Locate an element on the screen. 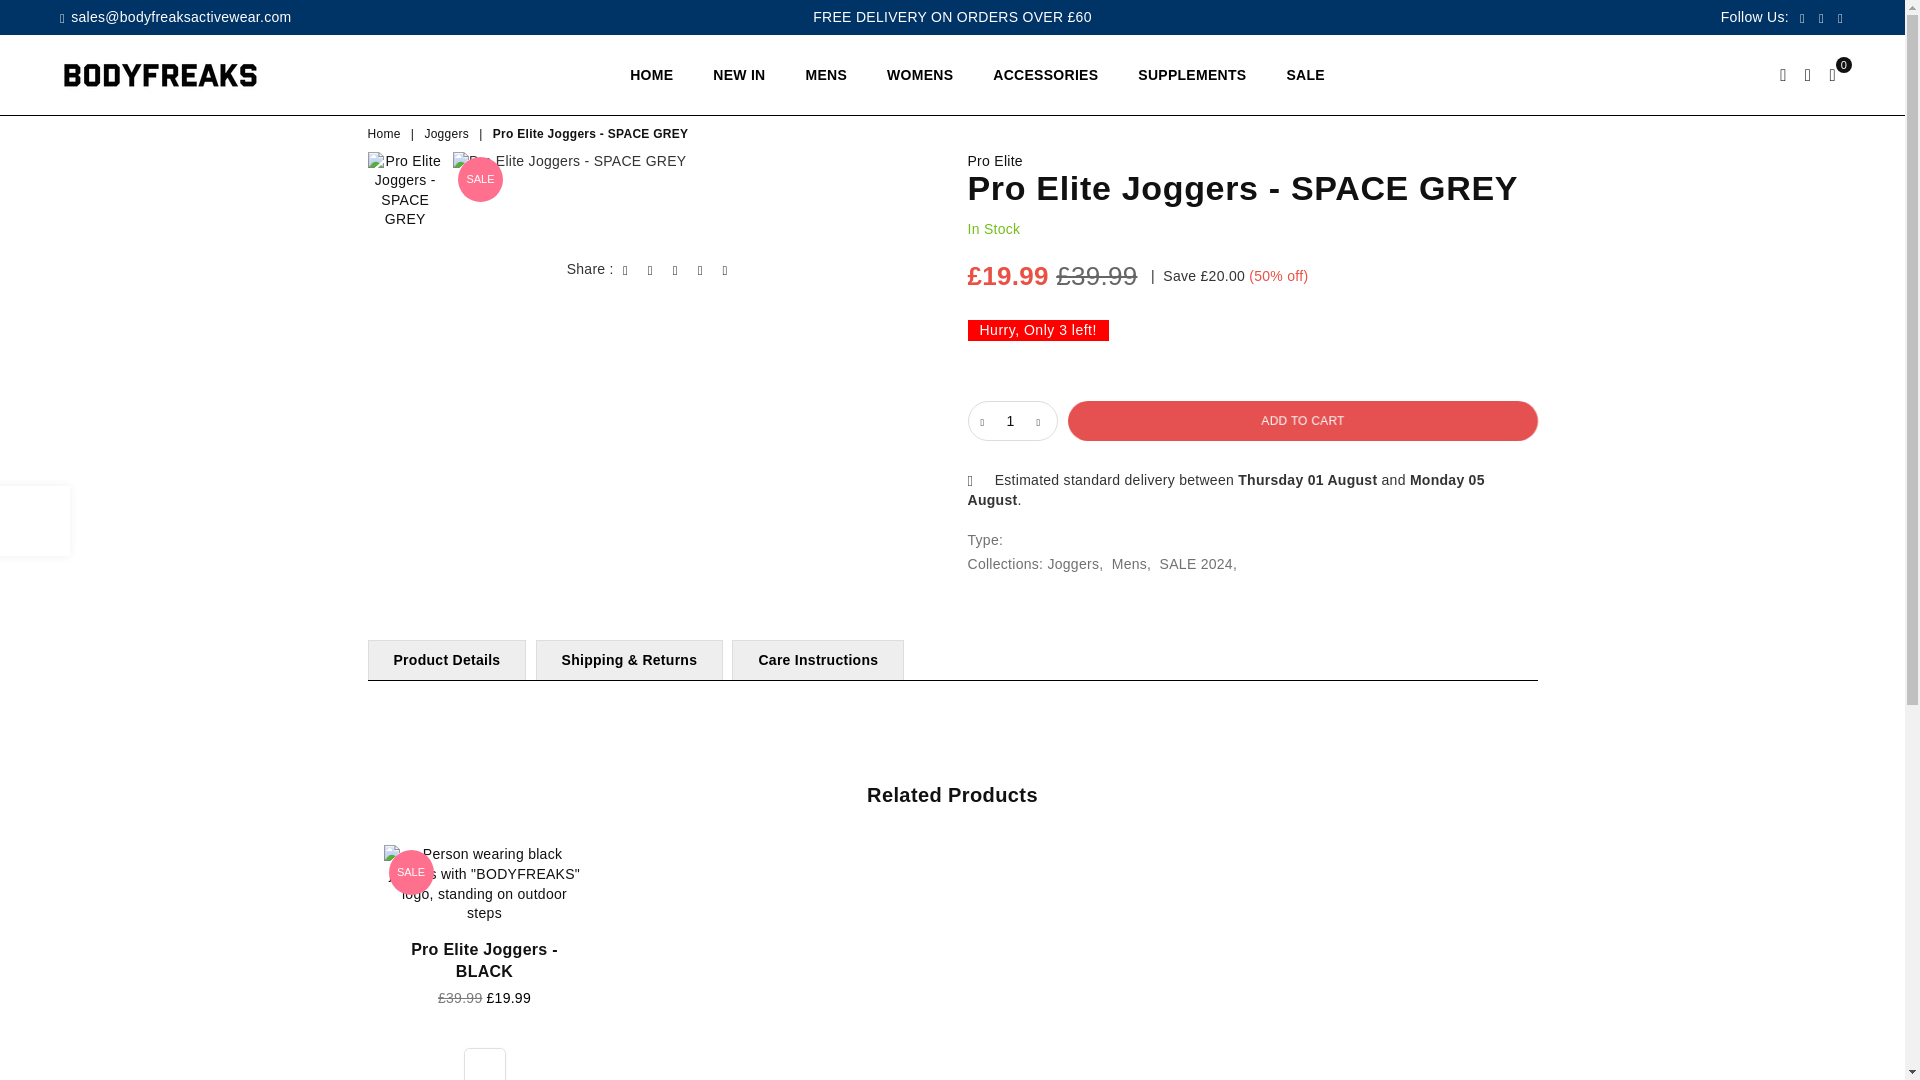  Bodyfreaks Activewear is located at coordinates (174, 74).